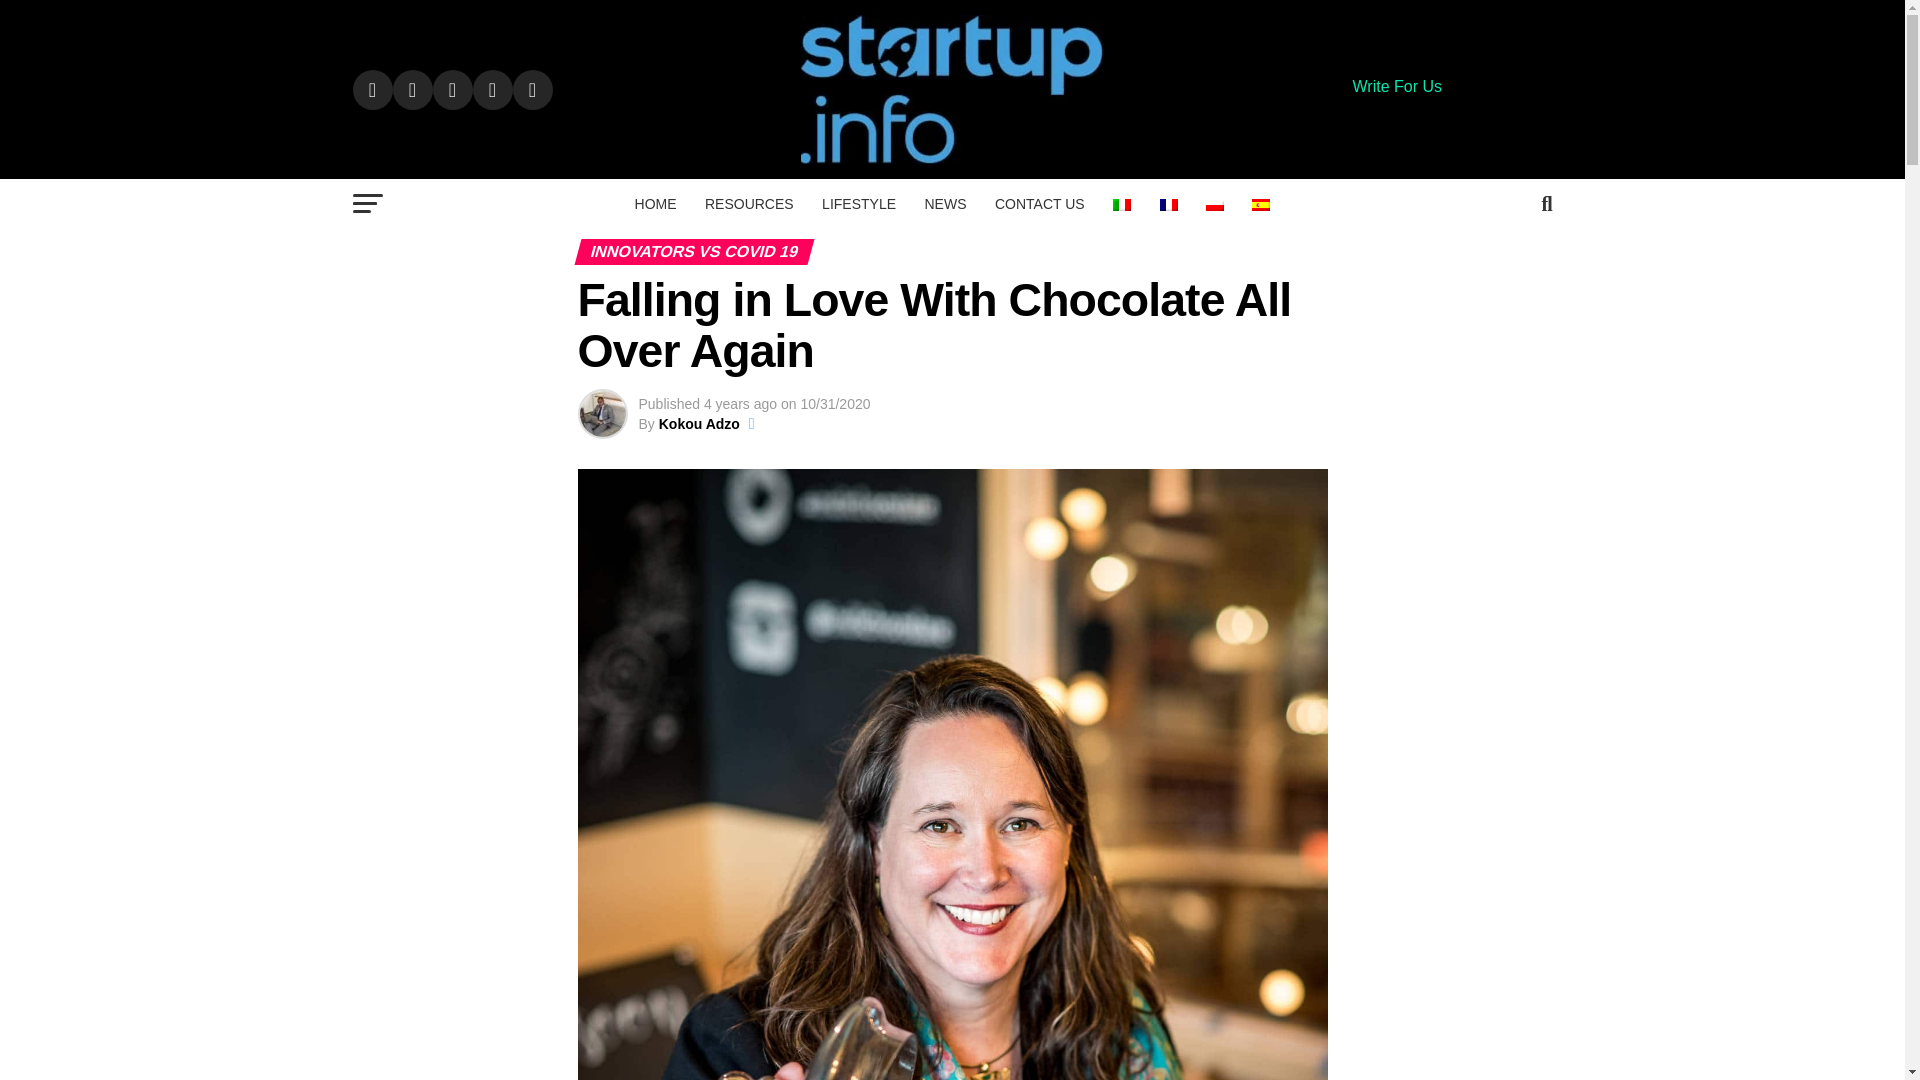 Image resolution: width=1920 pixels, height=1080 pixels. Describe the element at coordinates (750, 204) in the screenshot. I see `RESOURCES` at that location.